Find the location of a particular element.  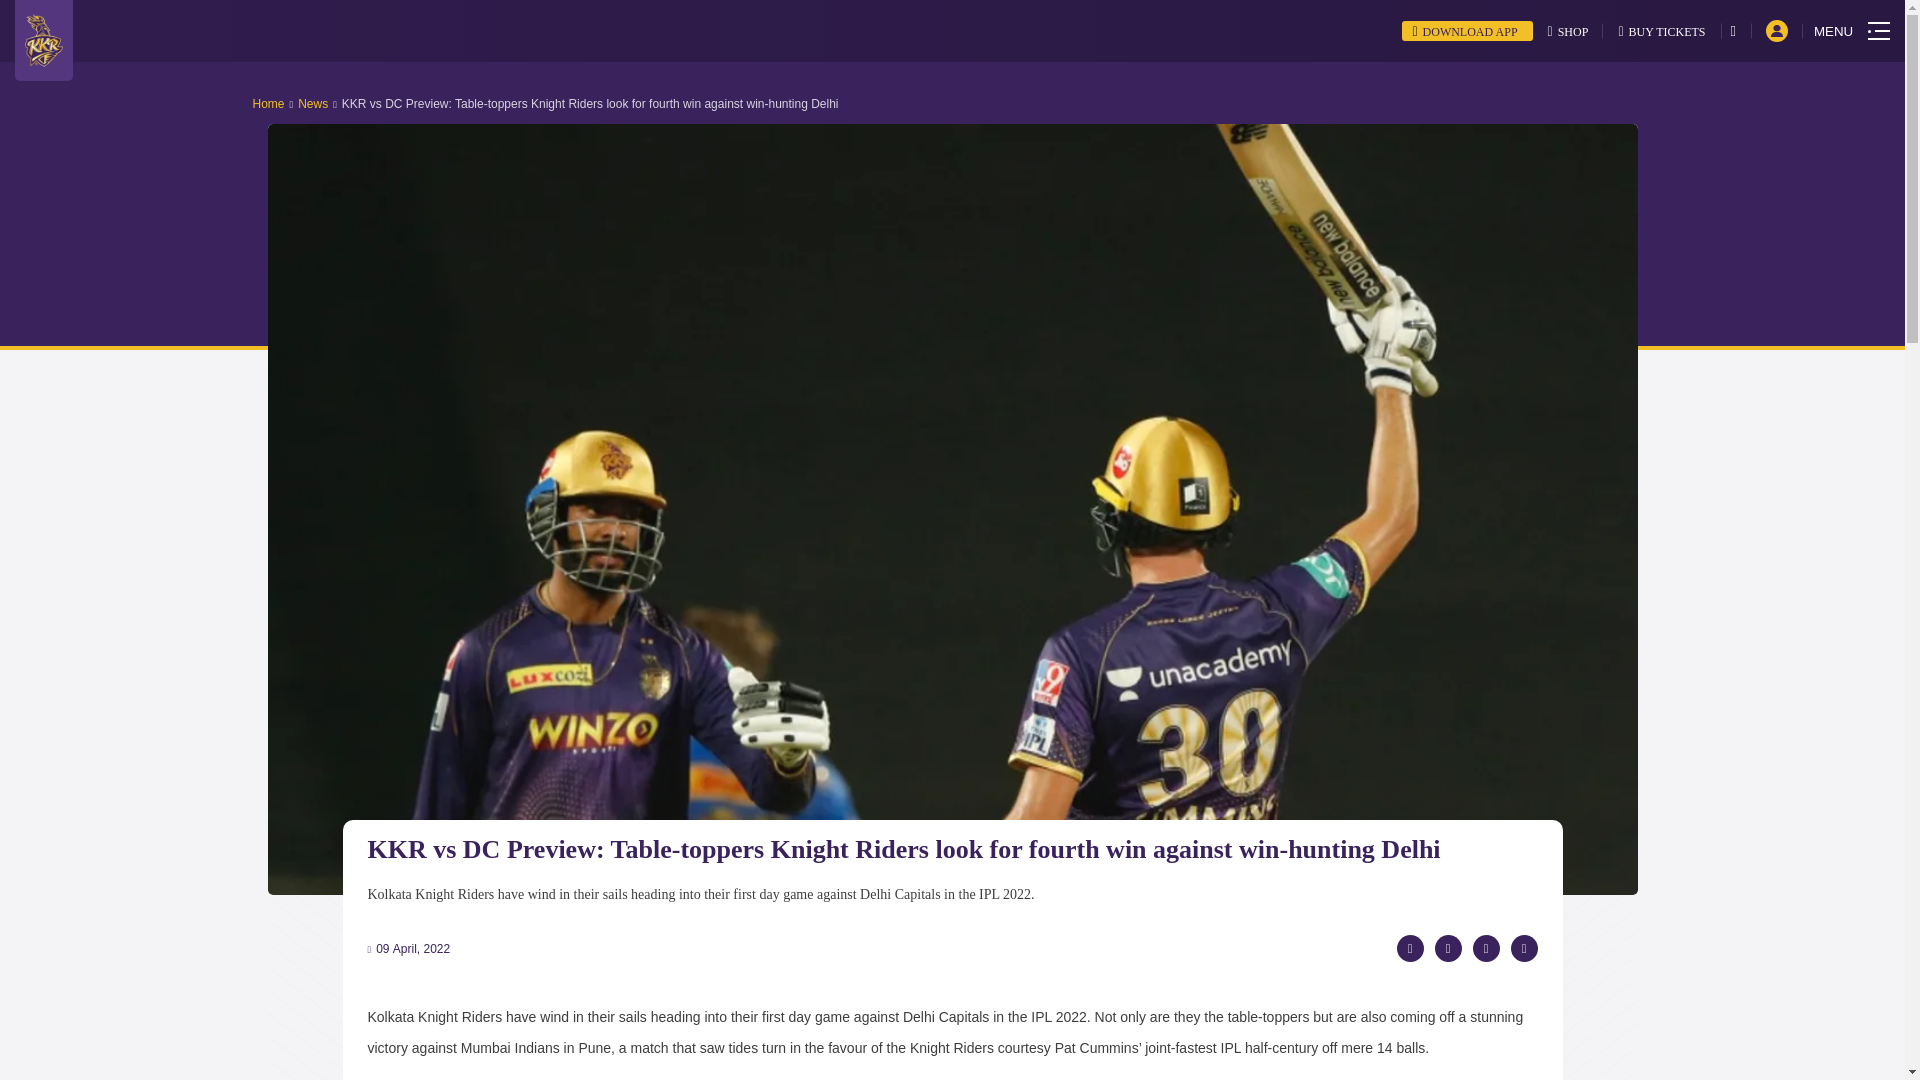

Share on Facebook is located at coordinates (1408, 948).